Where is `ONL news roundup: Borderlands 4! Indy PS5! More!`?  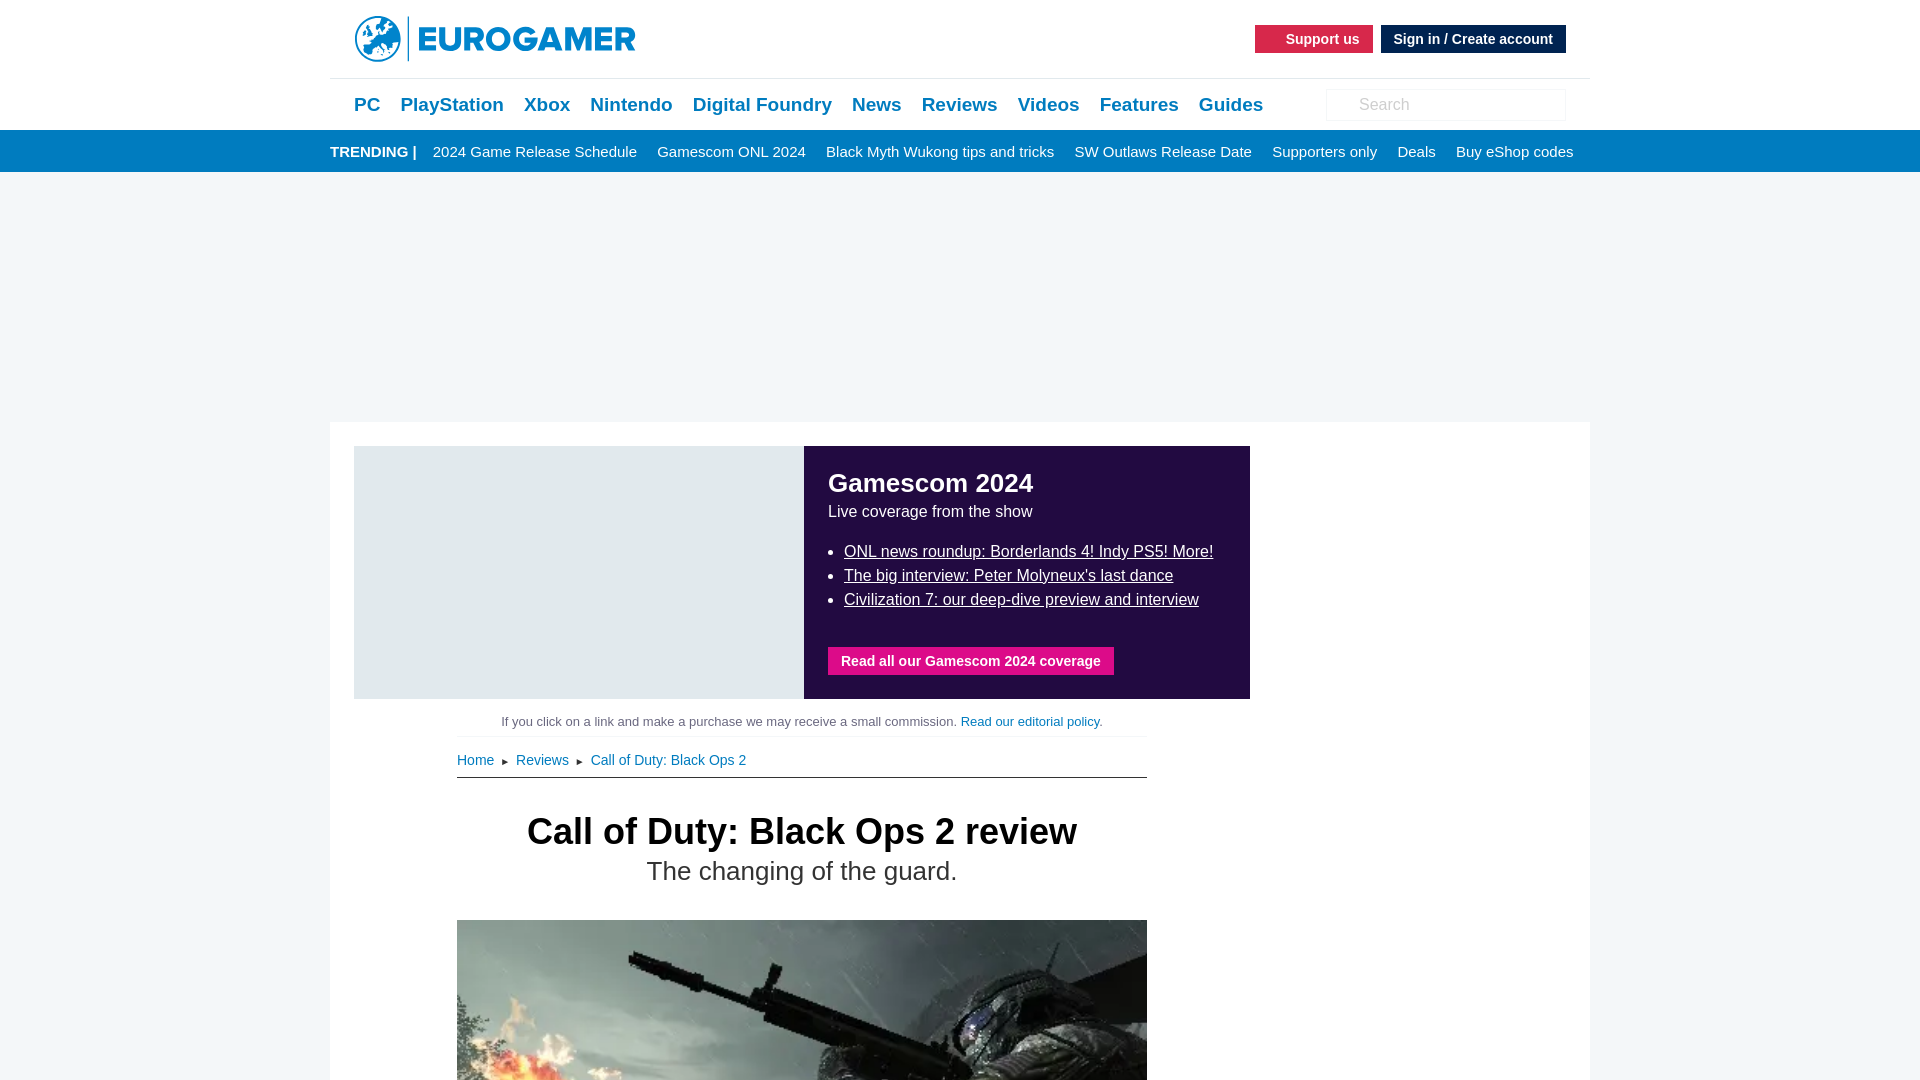 ONL news roundup: Borderlands 4! Indy PS5! More! is located at coordinates (1028, 552).